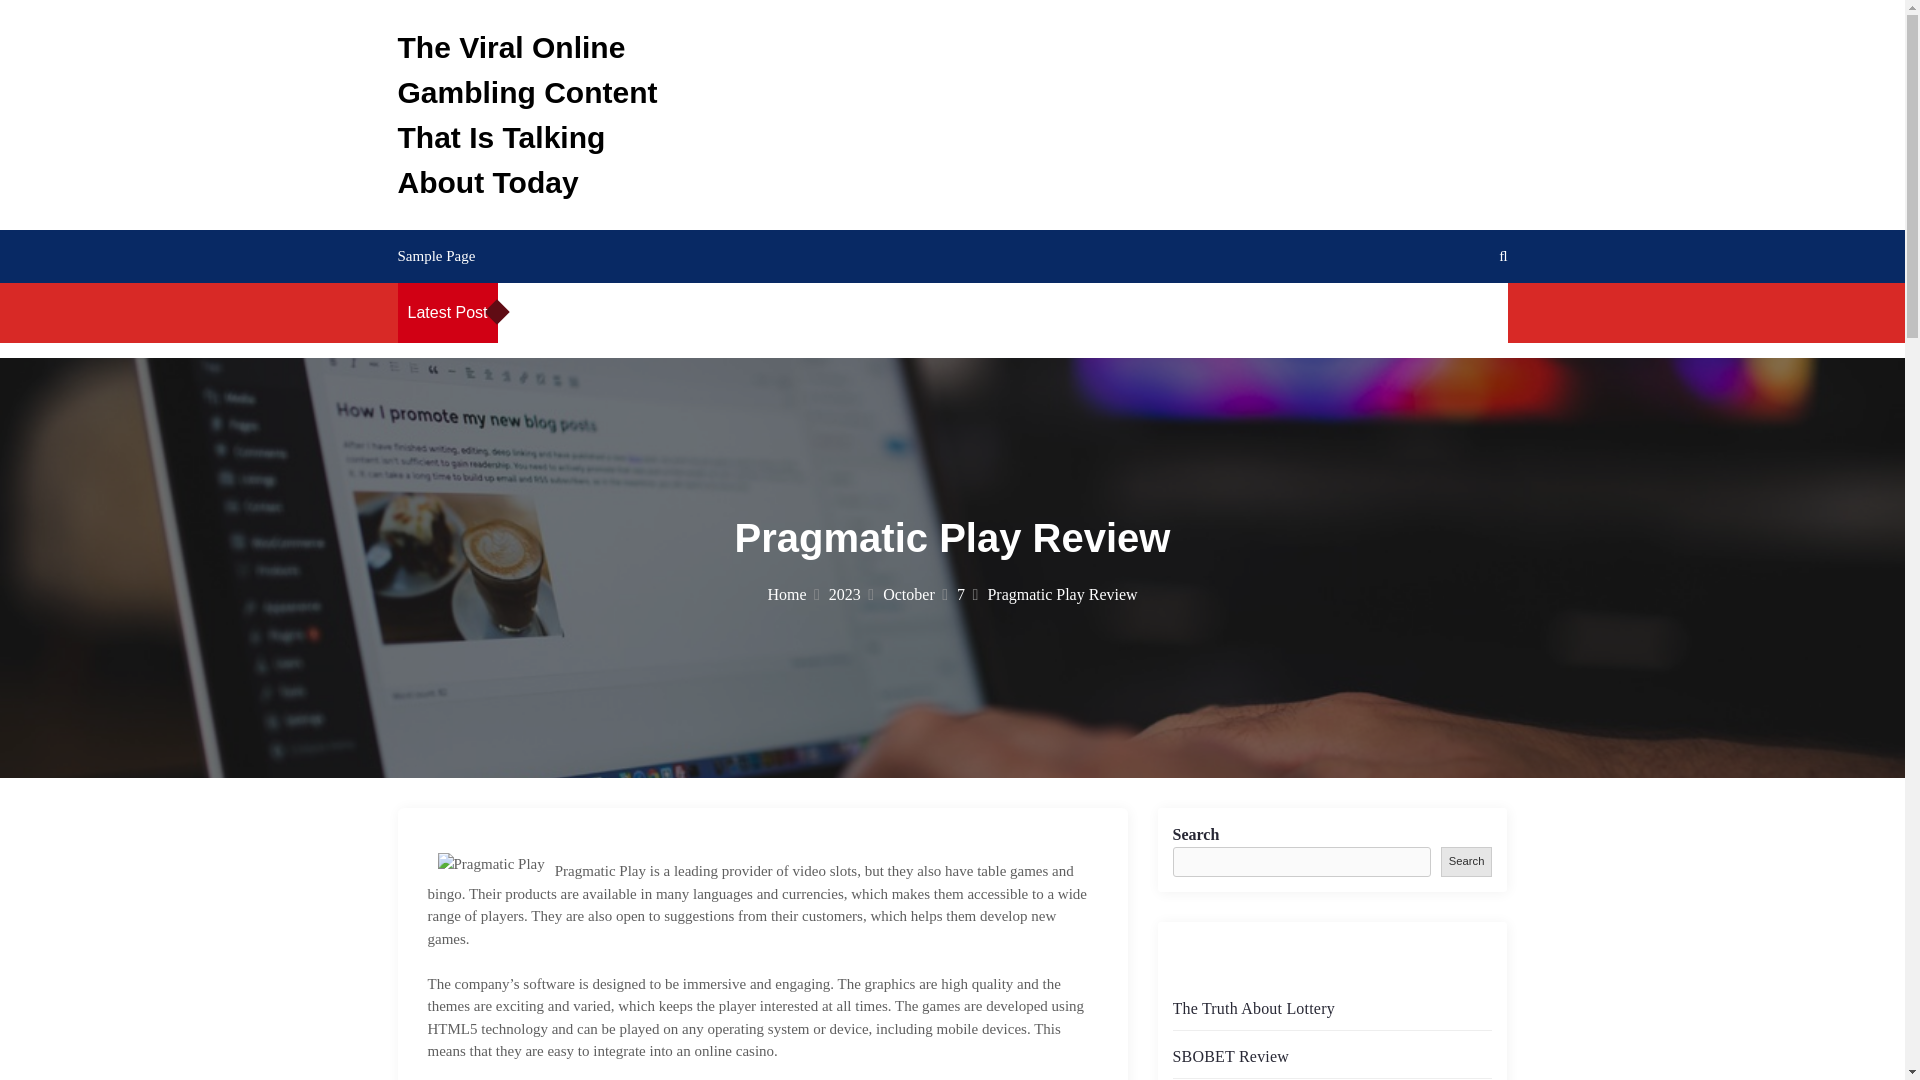 The image size is (1920, 1080). Describe the element at coordinates (650, 312) in the screenshot. I see `The Truth About Lottery` at that location.